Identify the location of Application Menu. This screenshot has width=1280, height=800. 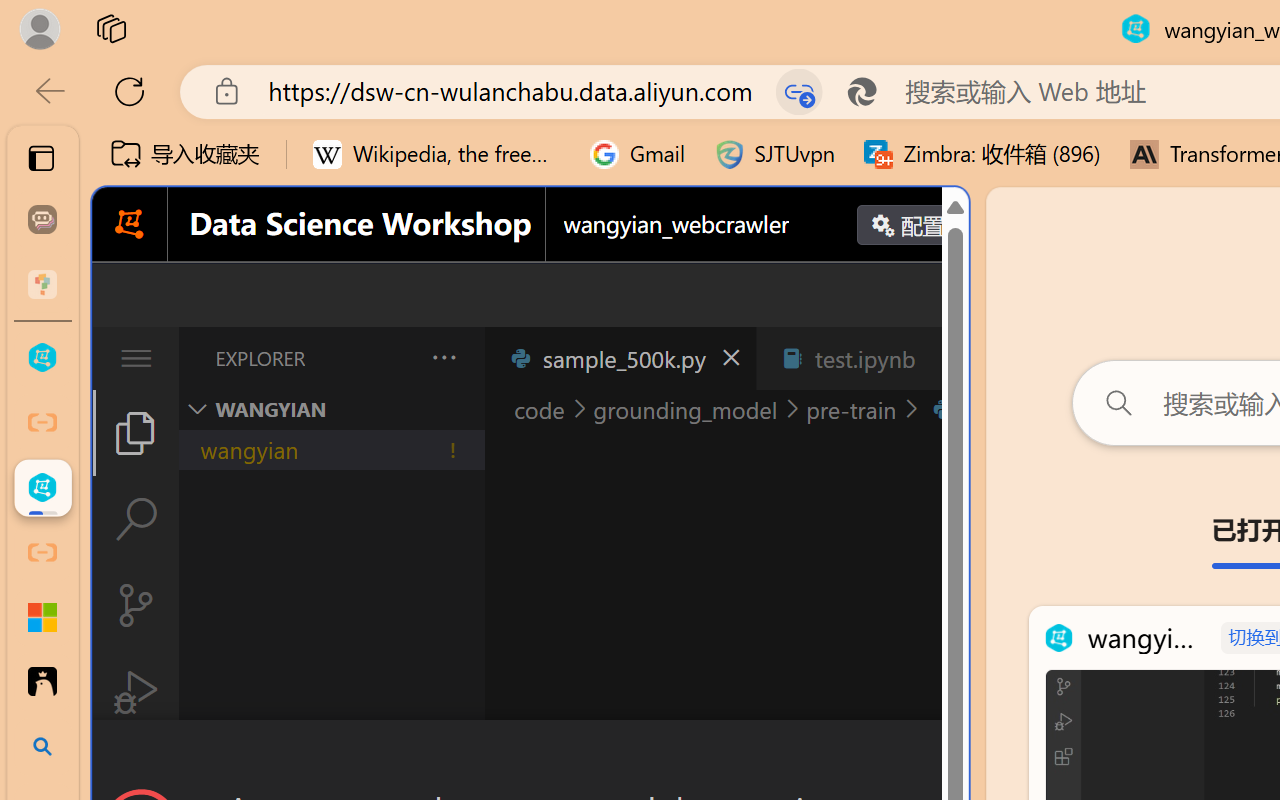
(136, 358).